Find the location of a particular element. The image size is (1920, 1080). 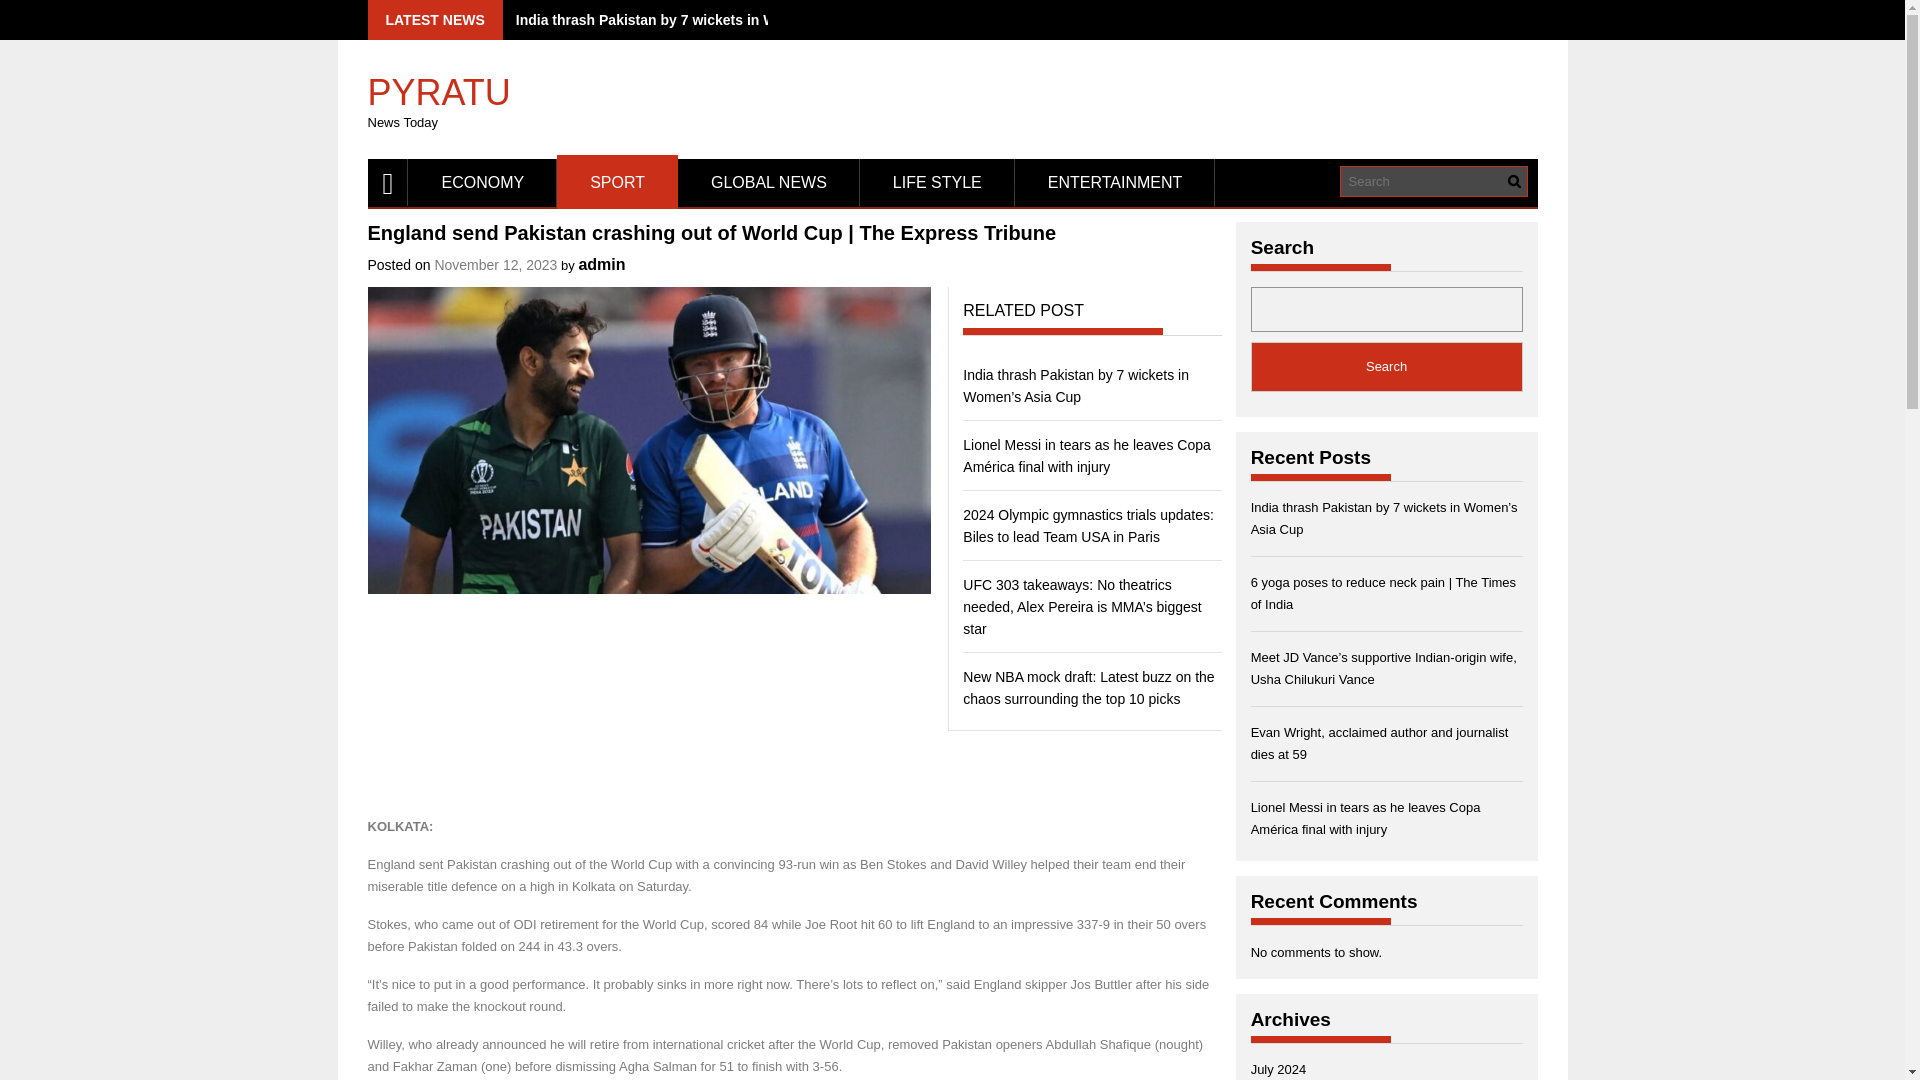

ENTERTAINMENT is located at coordinates (1115, 182).